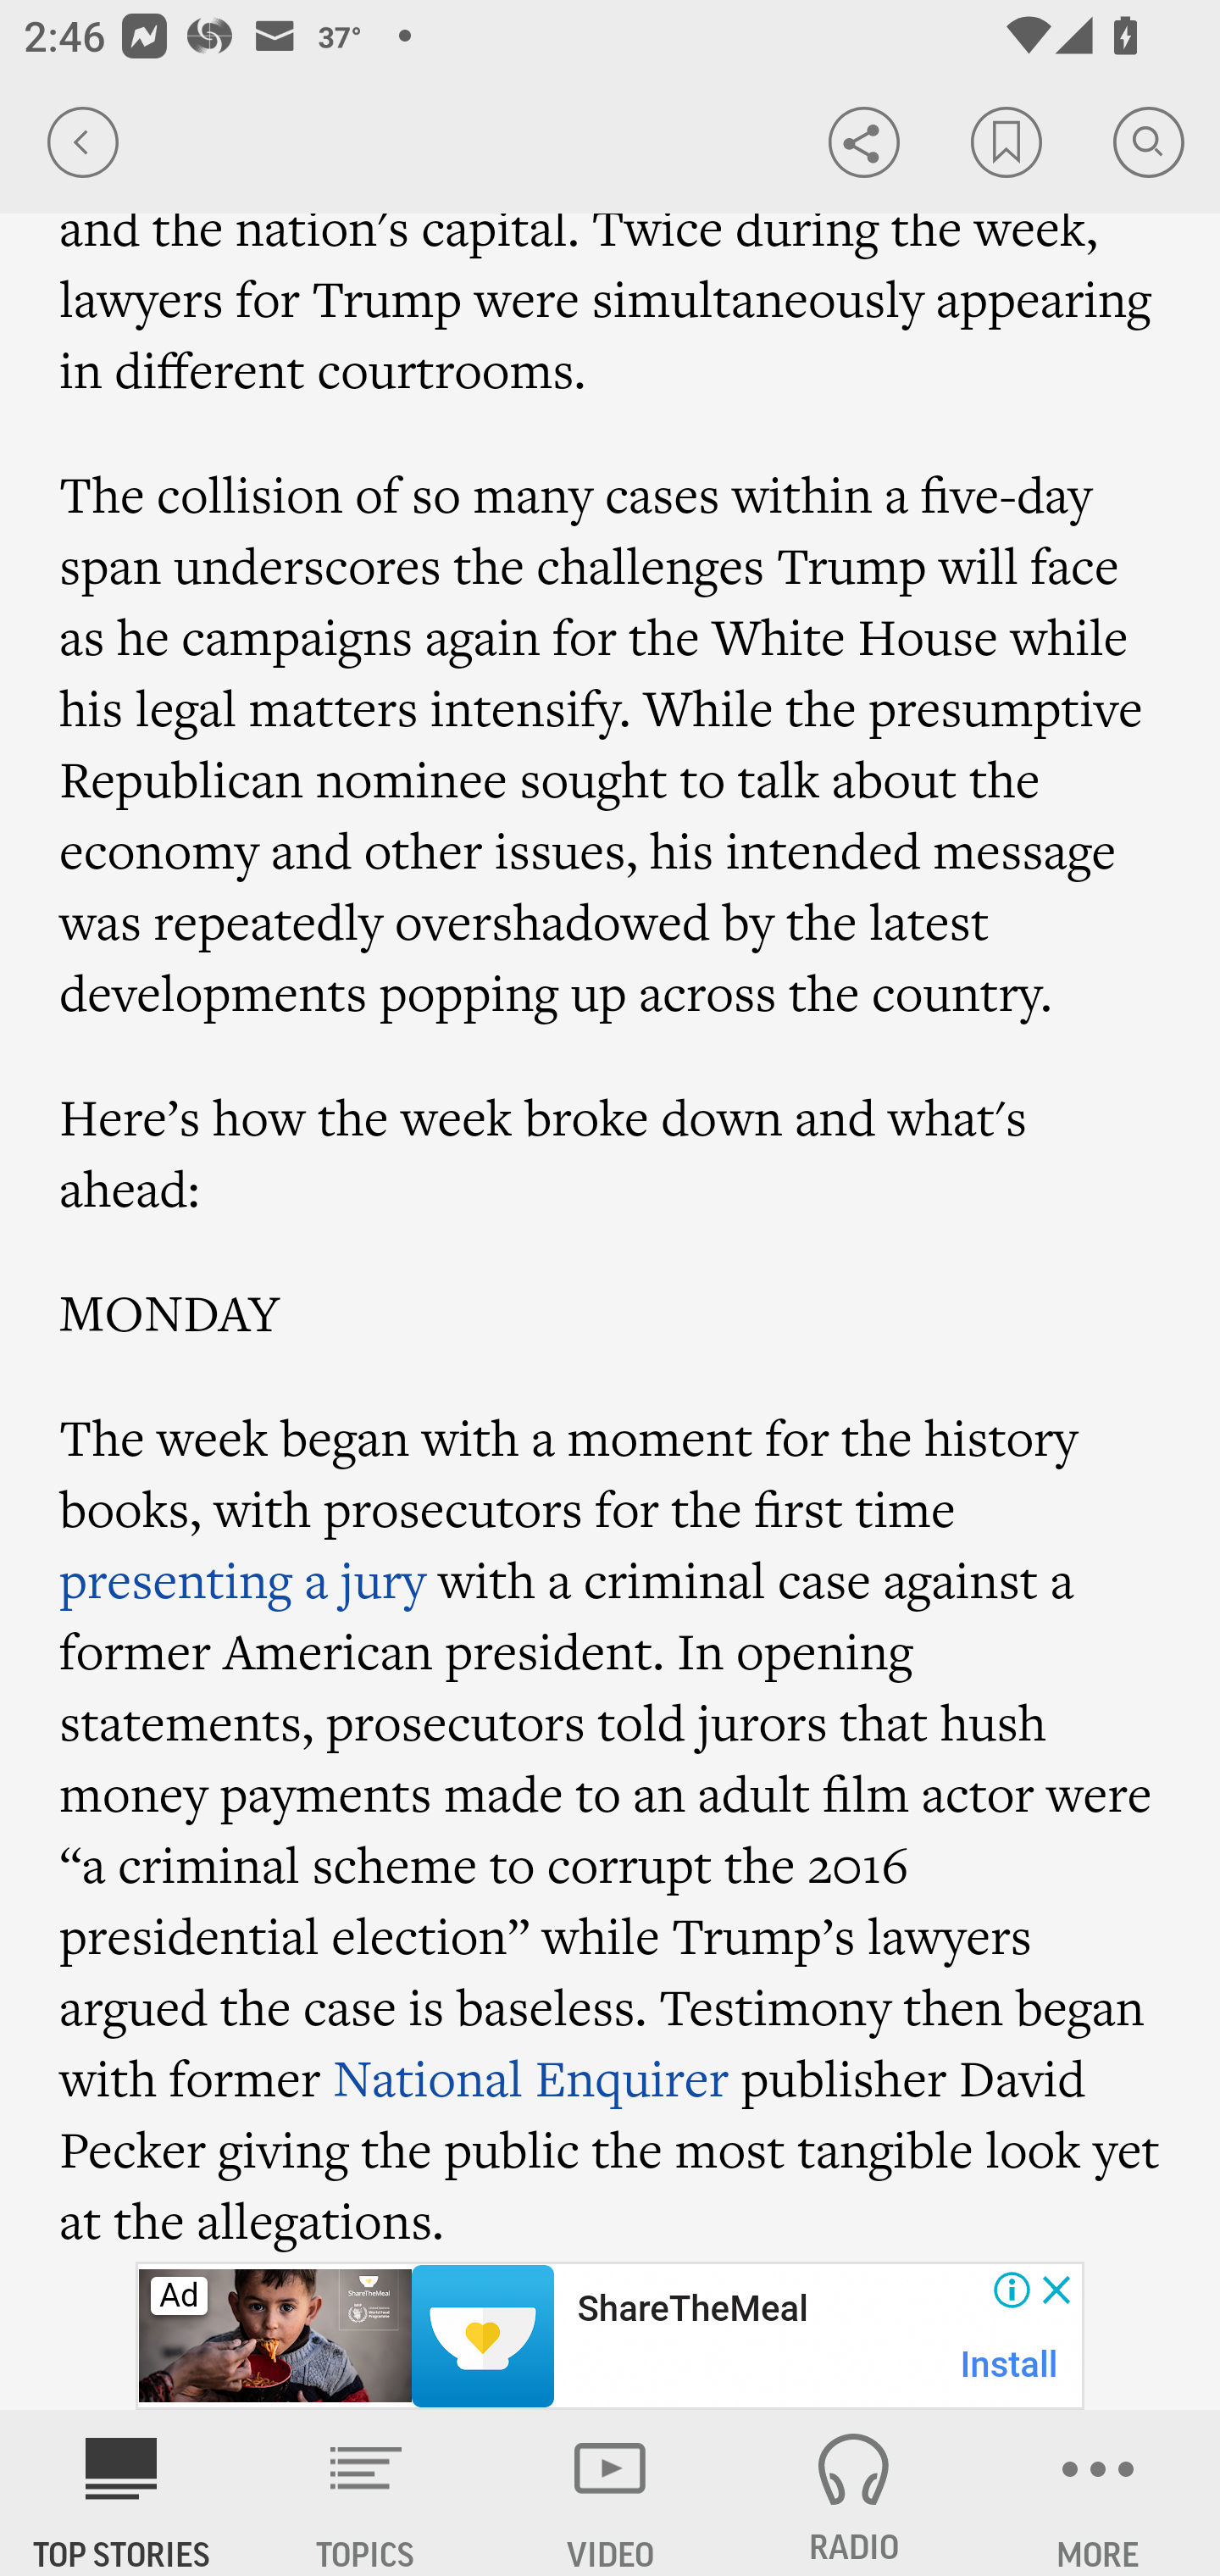 Image resolution: width=1220 pixels, height=2576 pixels. What do you see at coordinates (610, 2493) in the screenshot?
I see `VIDEO` at bounding box center [610, 2493].